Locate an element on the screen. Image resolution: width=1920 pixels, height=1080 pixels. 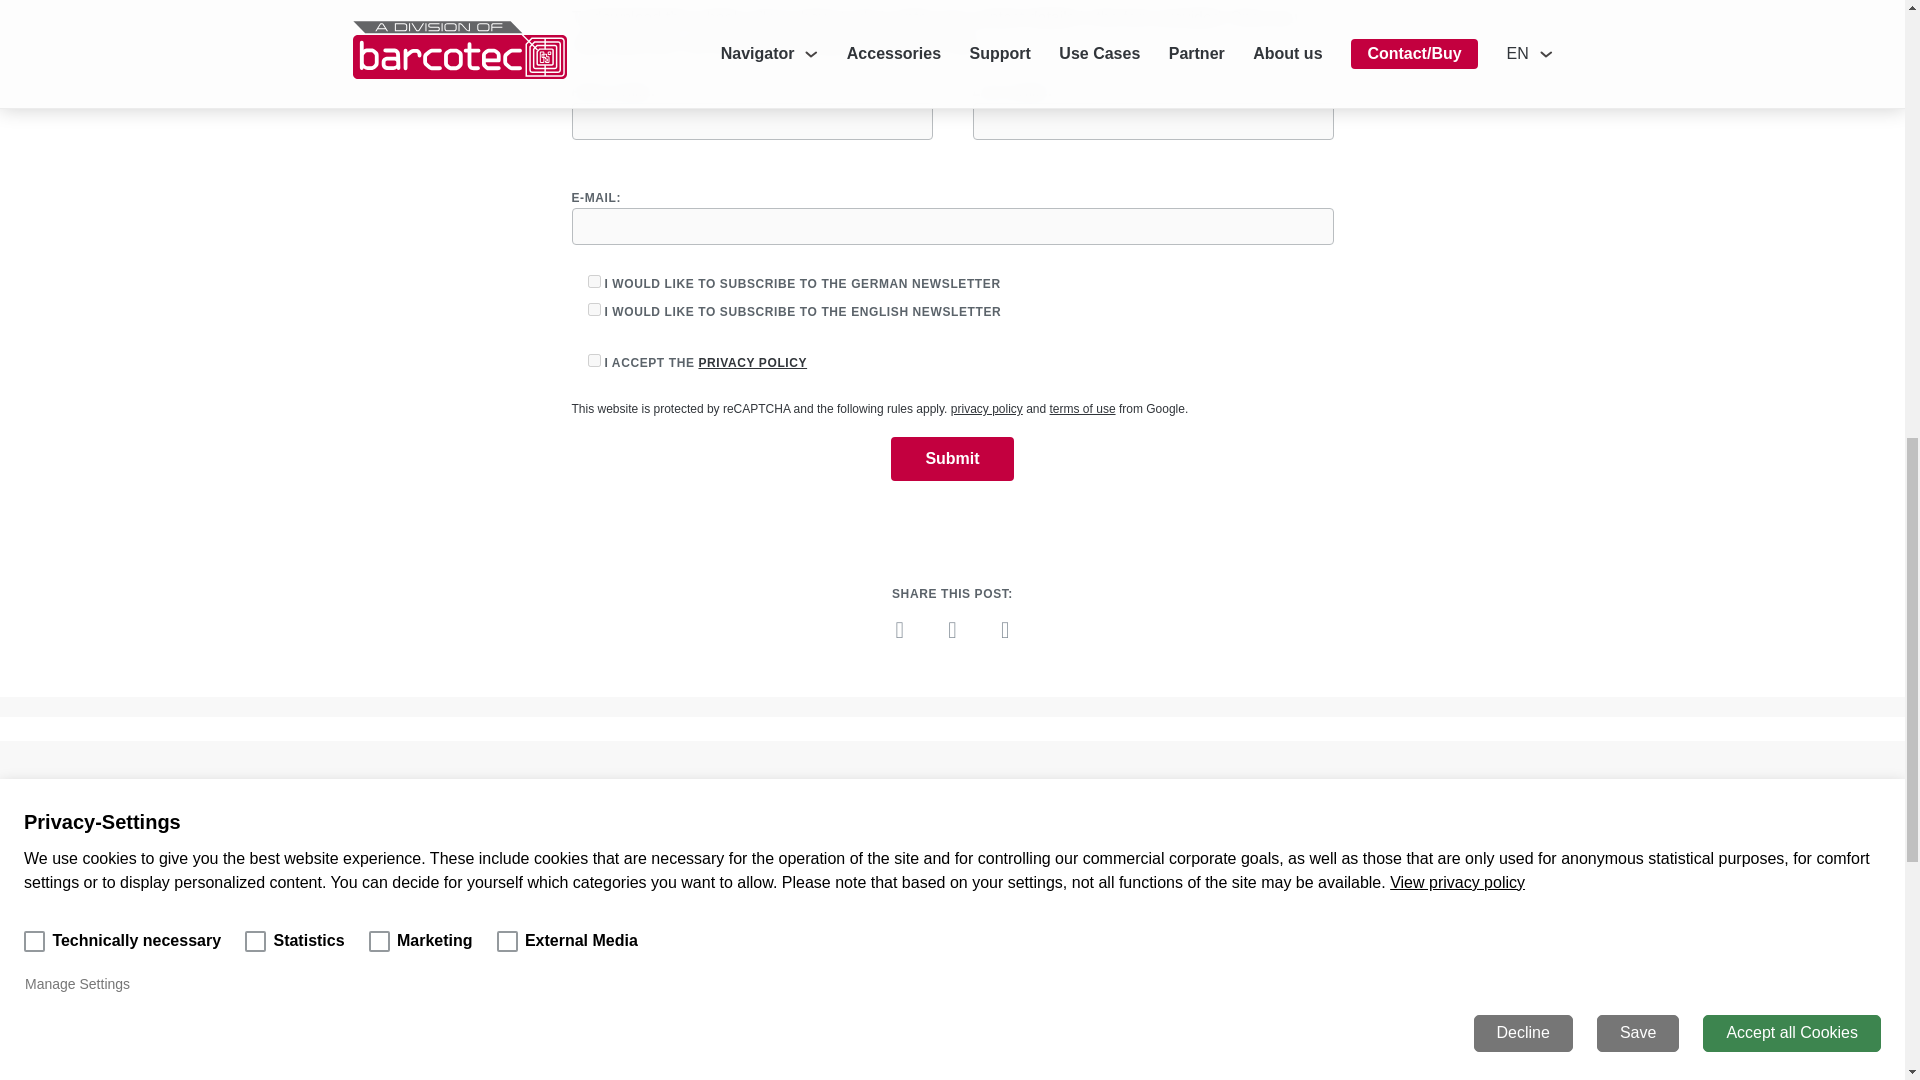
Share on Twitter is located at coordinates (952, 458).